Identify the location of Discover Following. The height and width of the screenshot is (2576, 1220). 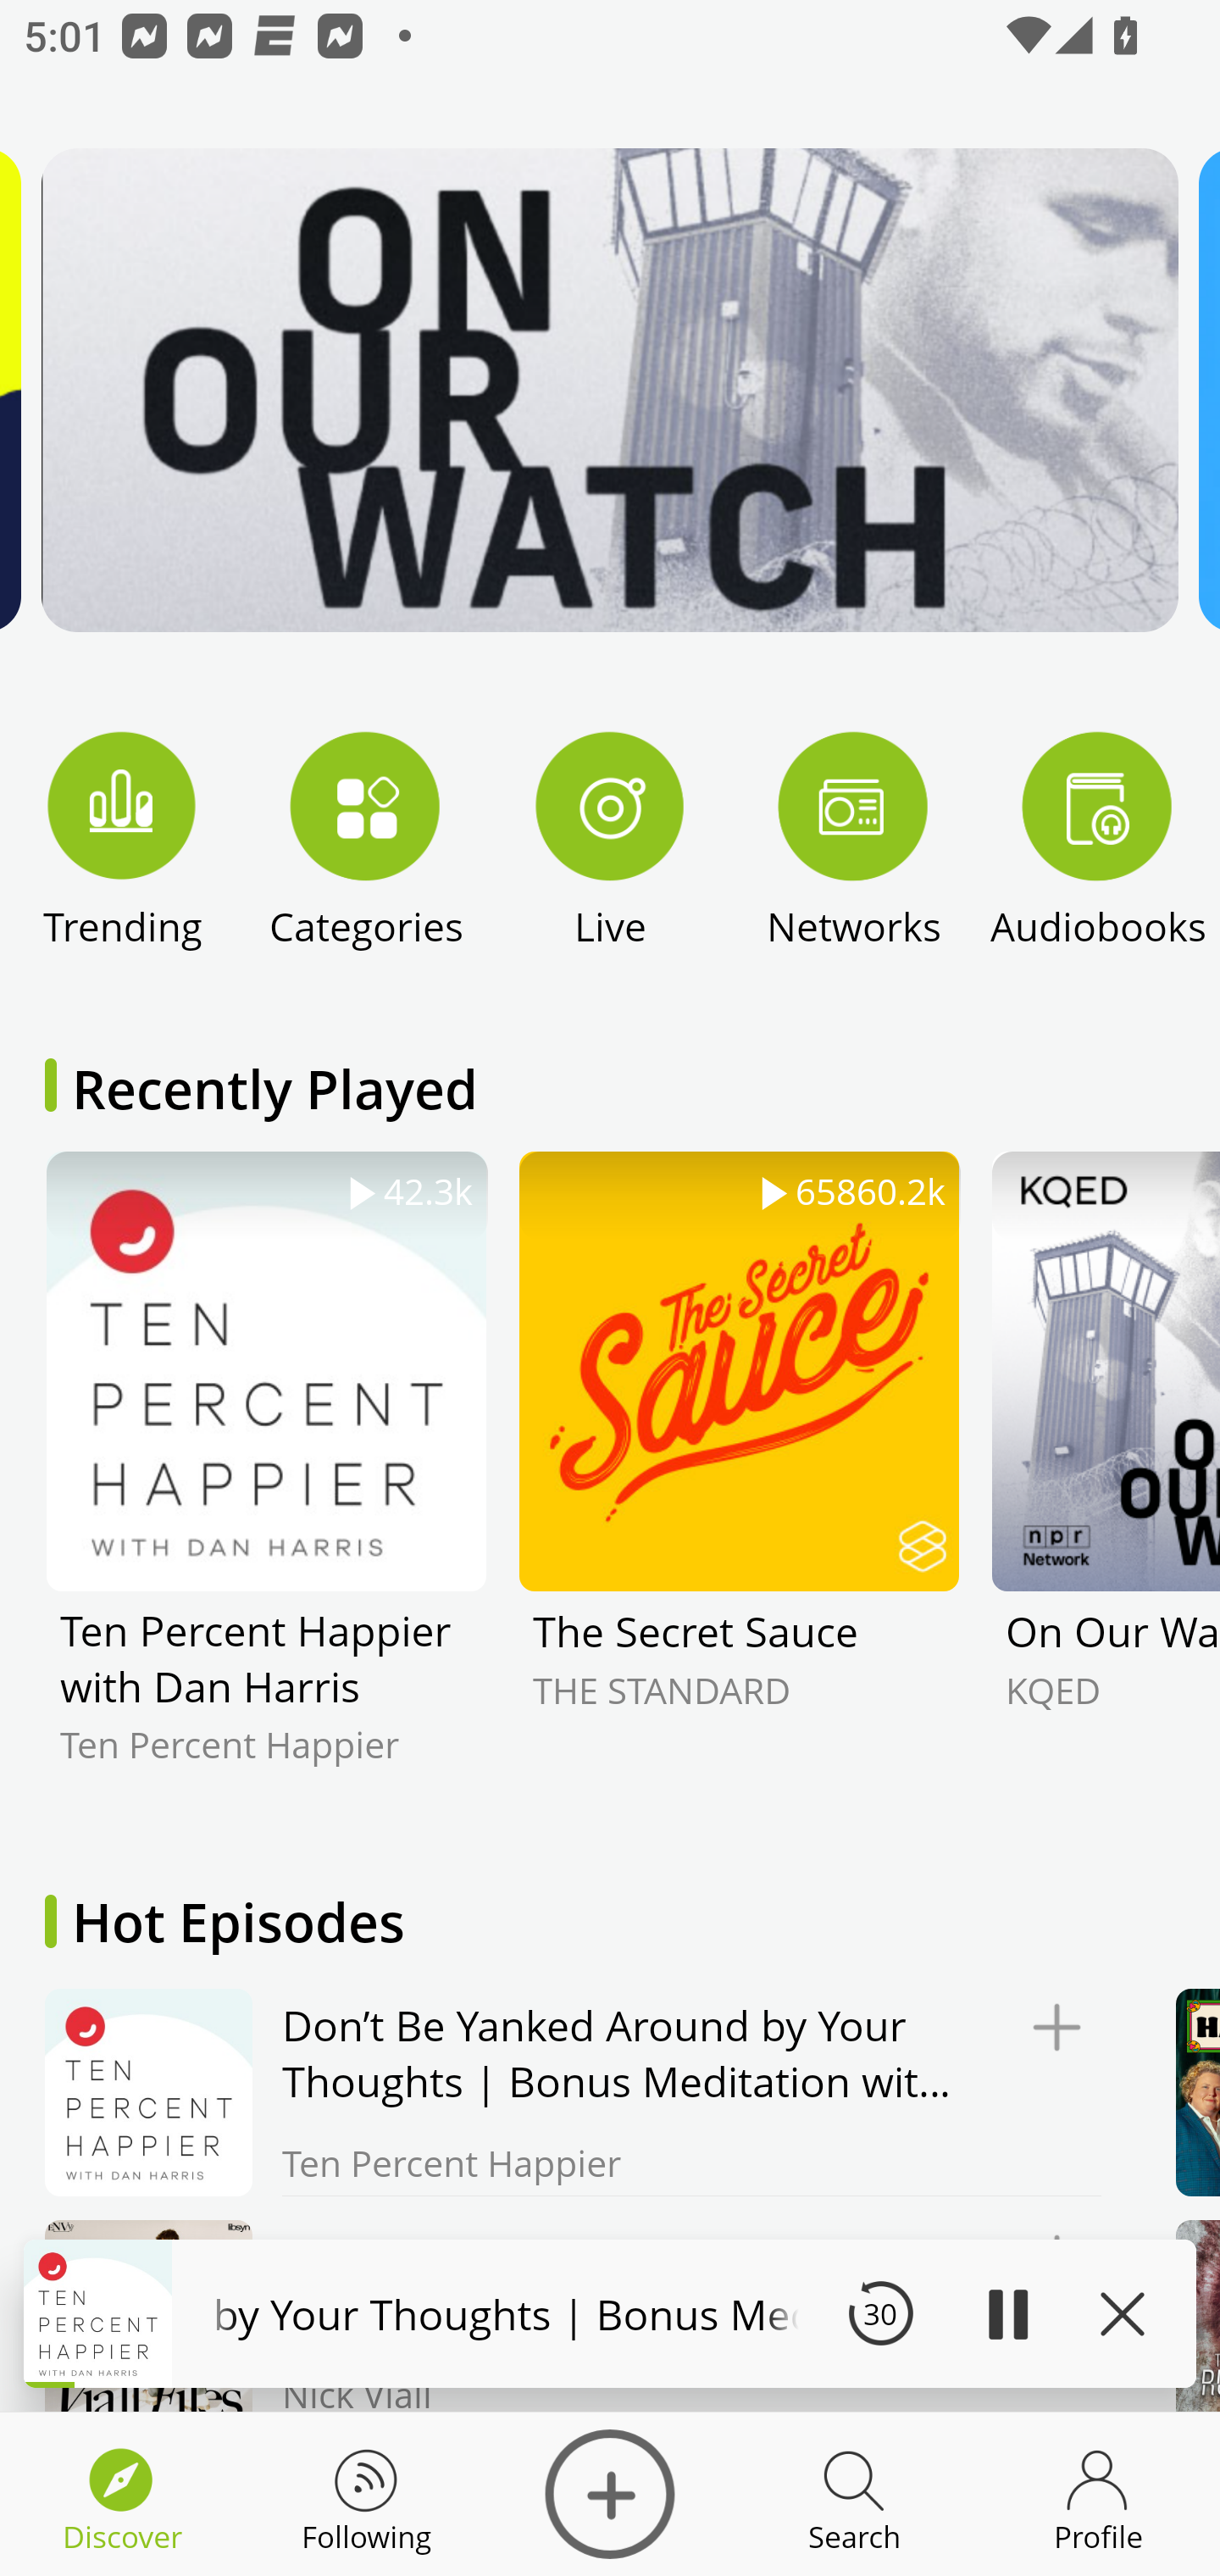
(366, 2495).